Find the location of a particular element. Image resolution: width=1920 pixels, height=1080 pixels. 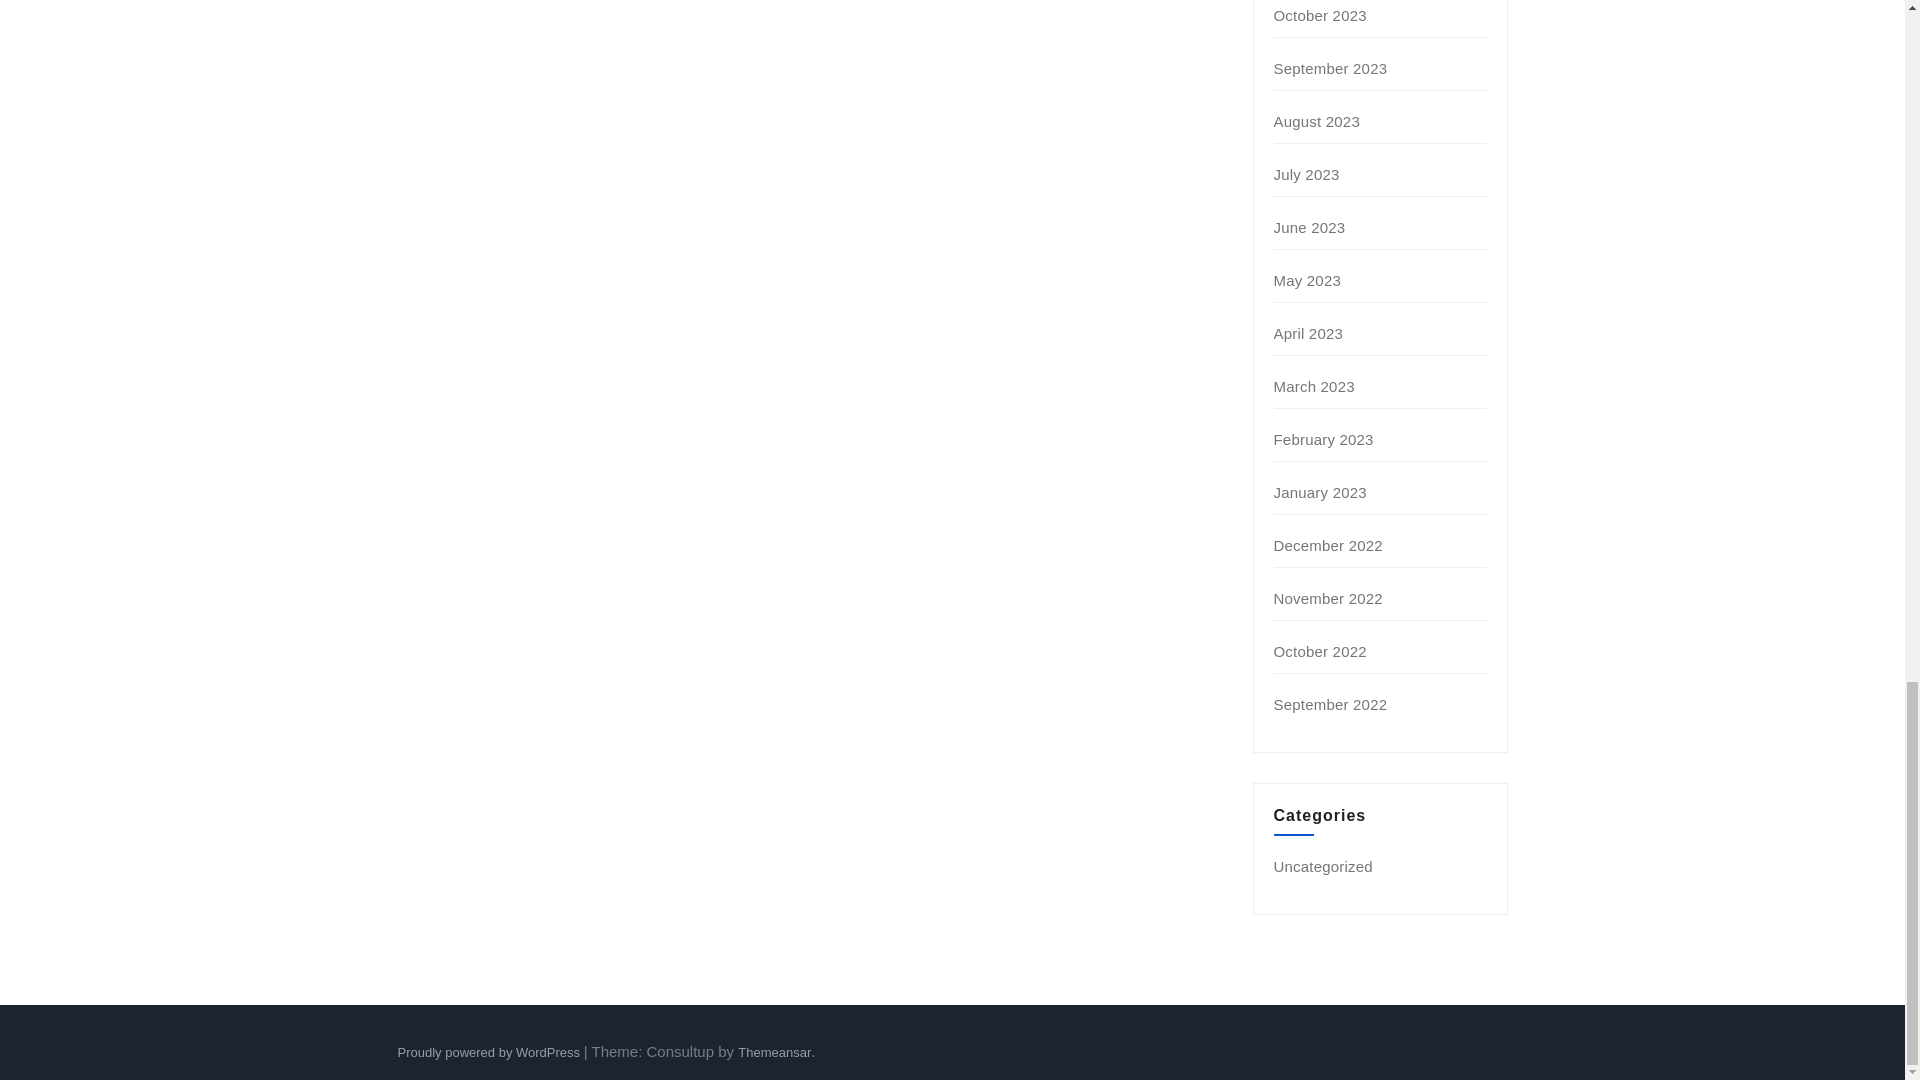

May 2023 is located at coordinates (1307, 280).